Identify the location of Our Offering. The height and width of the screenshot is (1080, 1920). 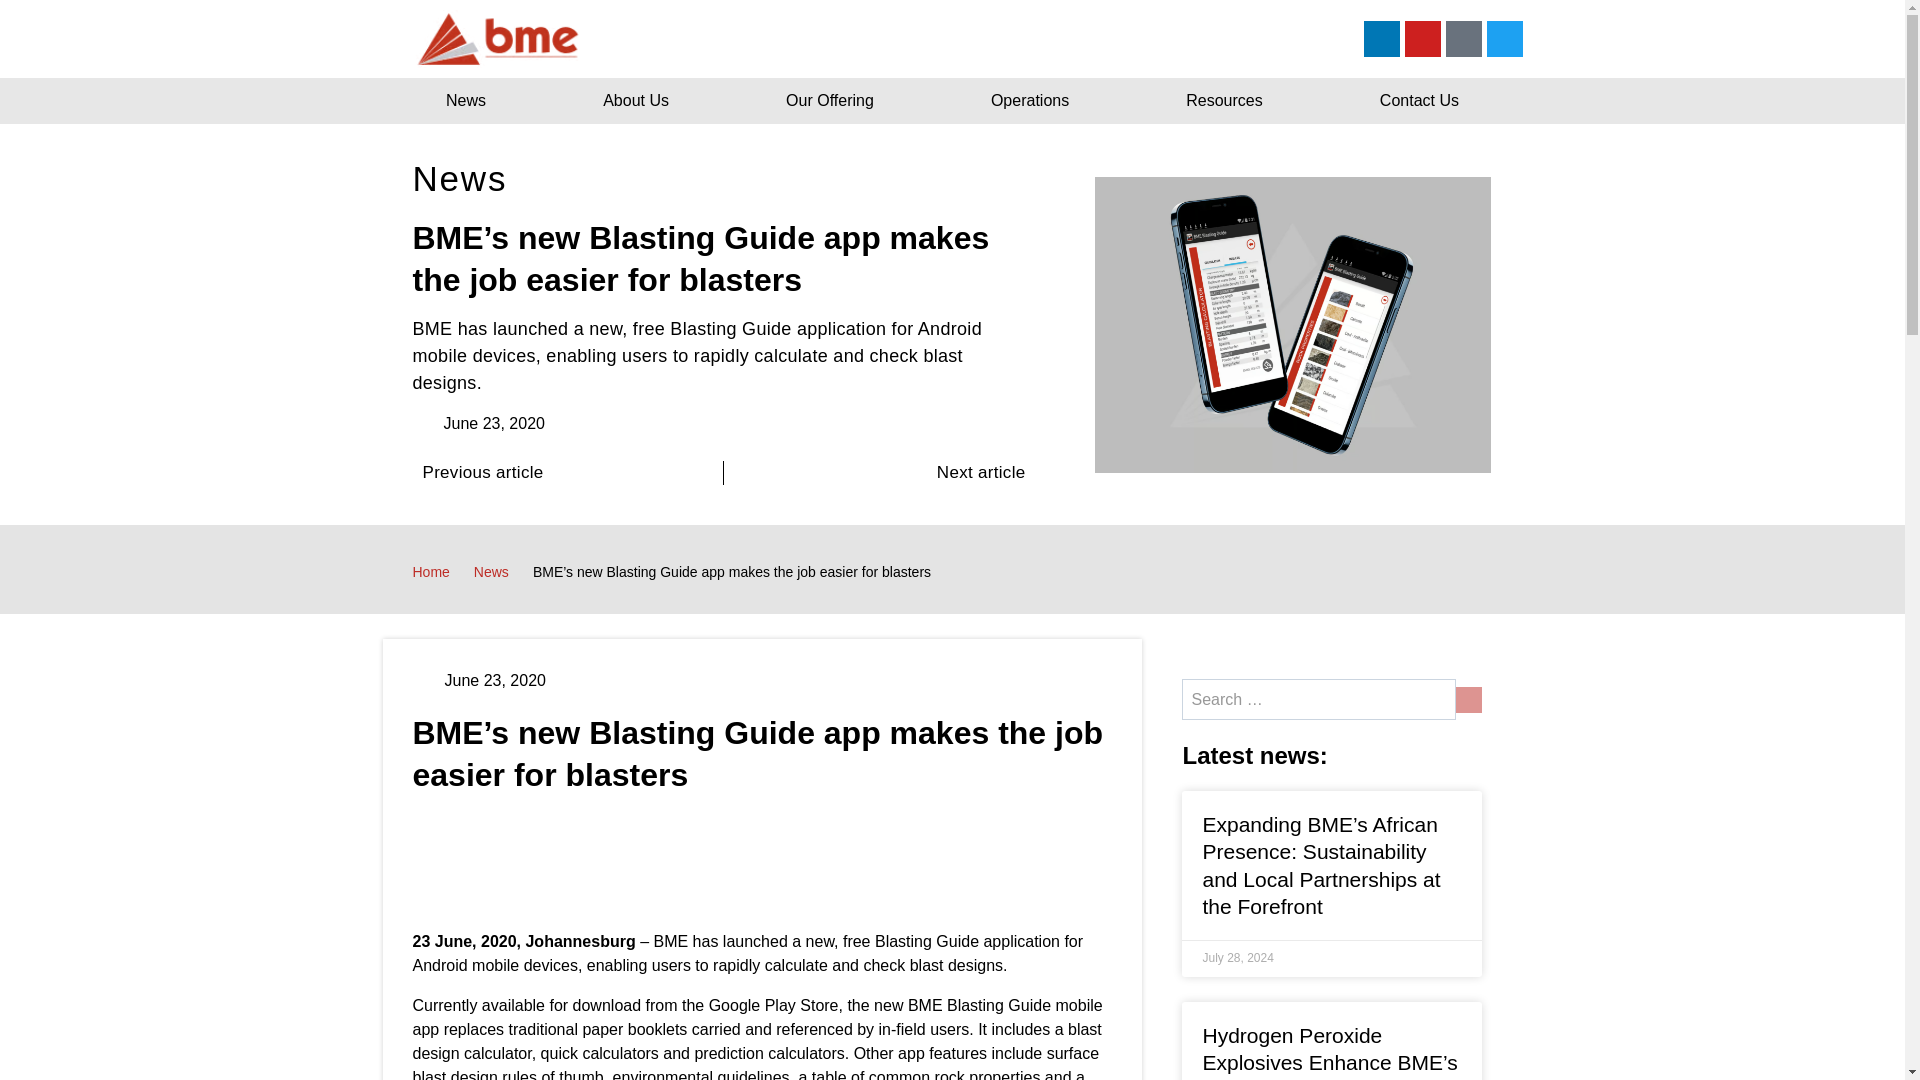
(830, 100).